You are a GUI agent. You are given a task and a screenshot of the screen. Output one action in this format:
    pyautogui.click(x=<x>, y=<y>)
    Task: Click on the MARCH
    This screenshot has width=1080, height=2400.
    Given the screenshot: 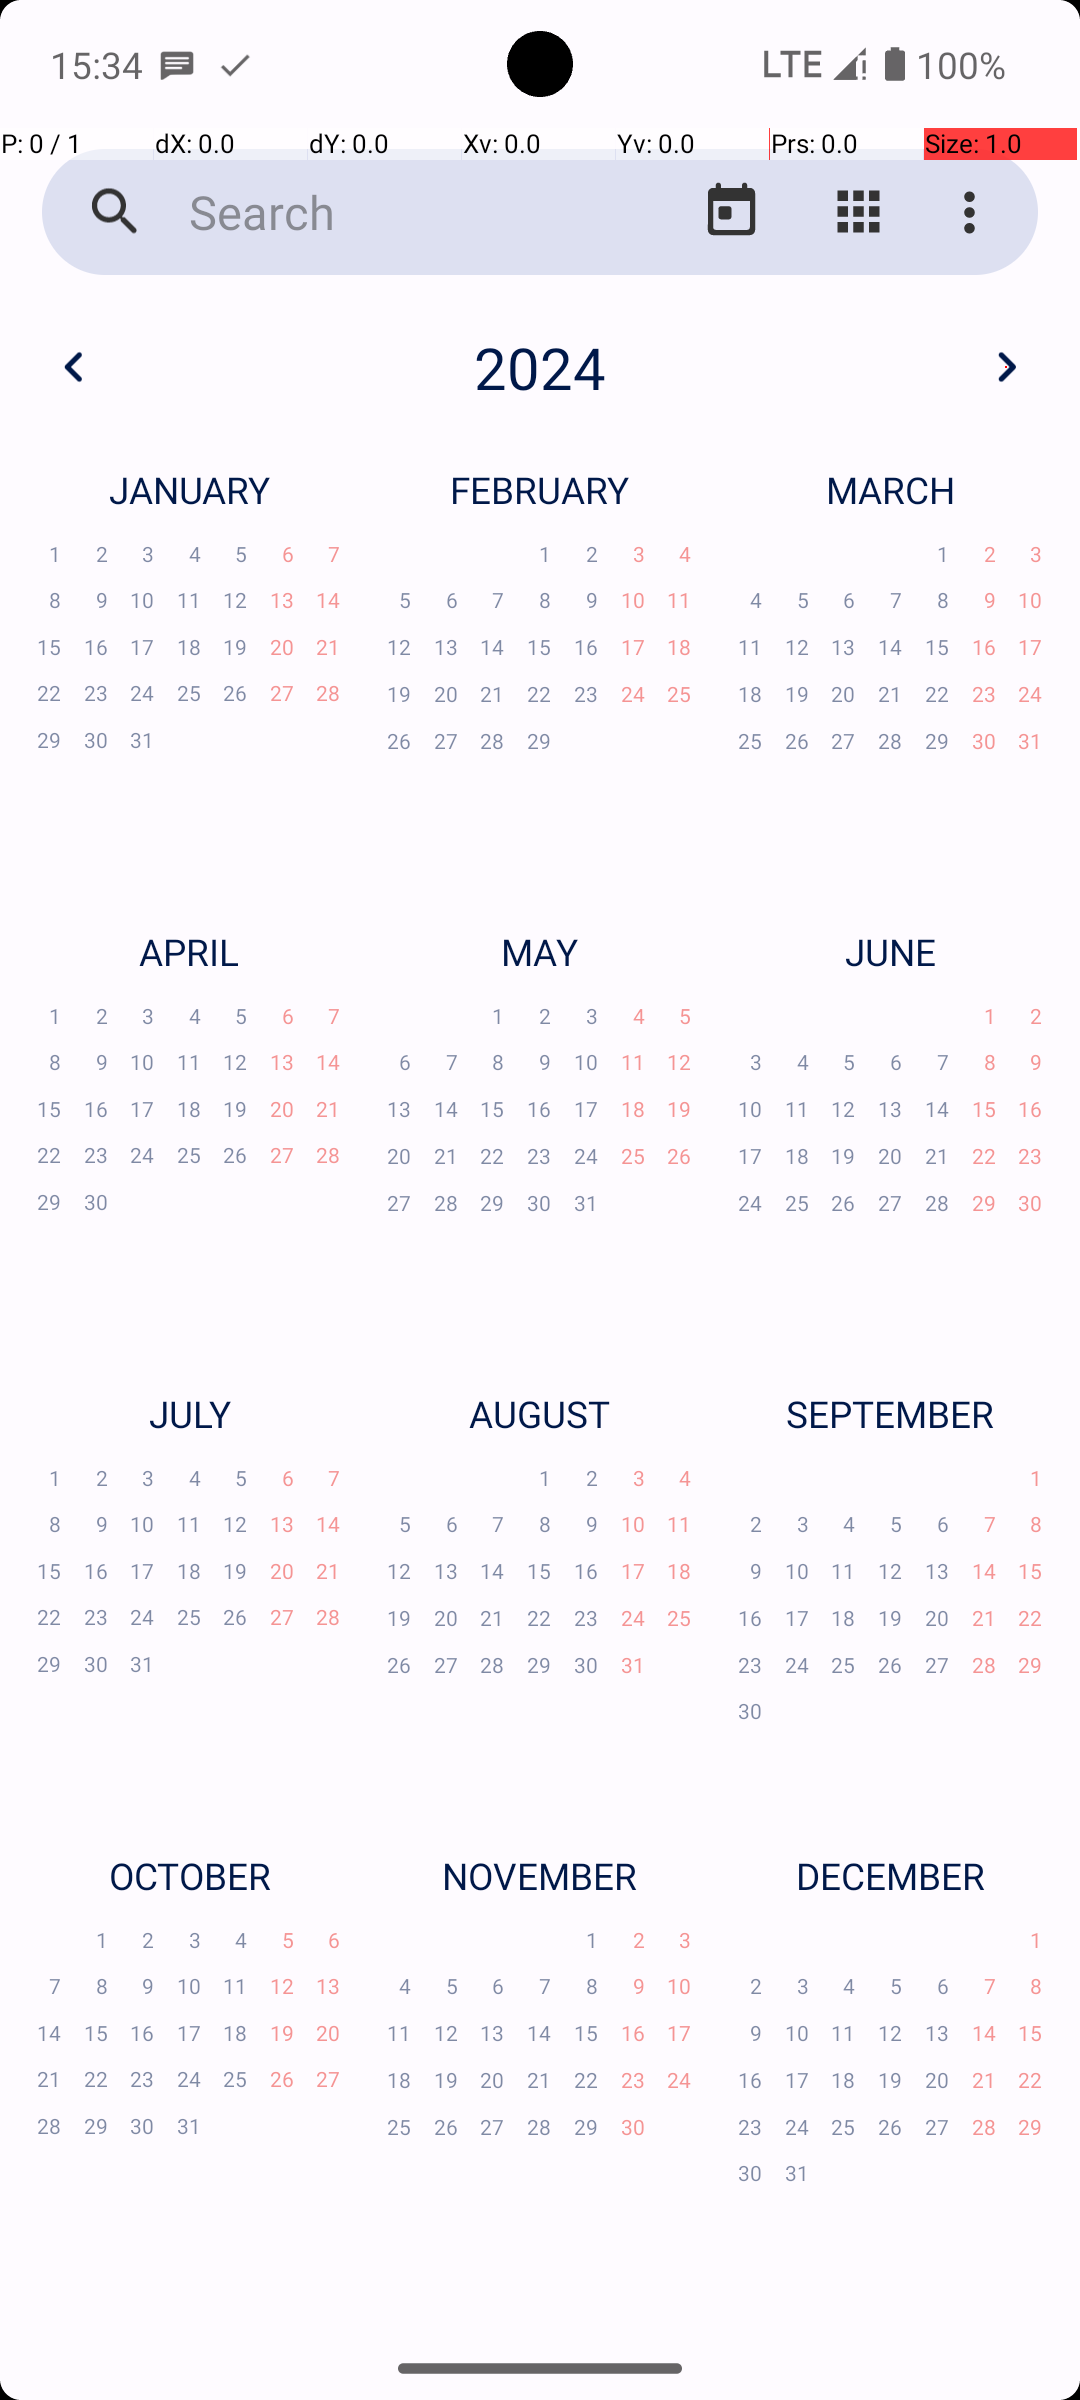 What is the action you would take?
    pyautogui.click(x=890, y=490)
    